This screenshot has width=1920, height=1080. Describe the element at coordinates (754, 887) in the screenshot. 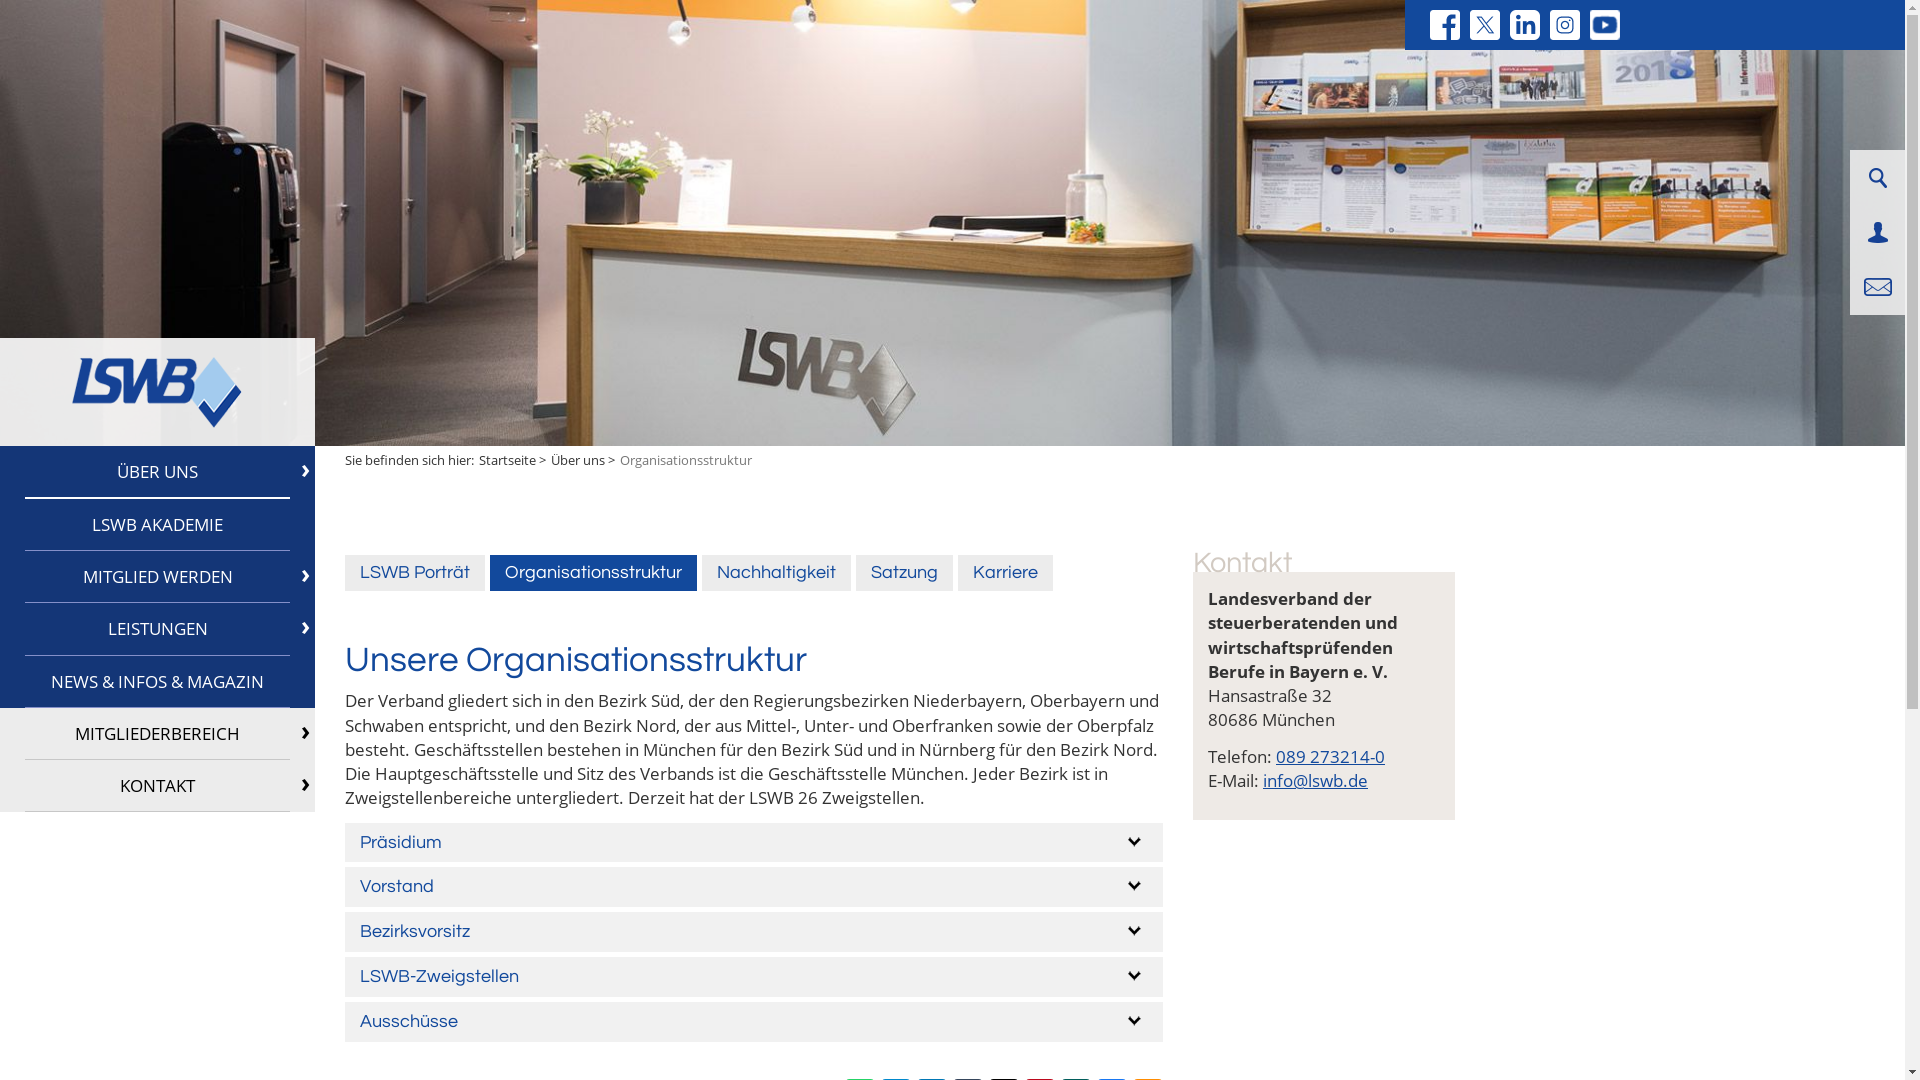

I see `Vorstand` at that location.